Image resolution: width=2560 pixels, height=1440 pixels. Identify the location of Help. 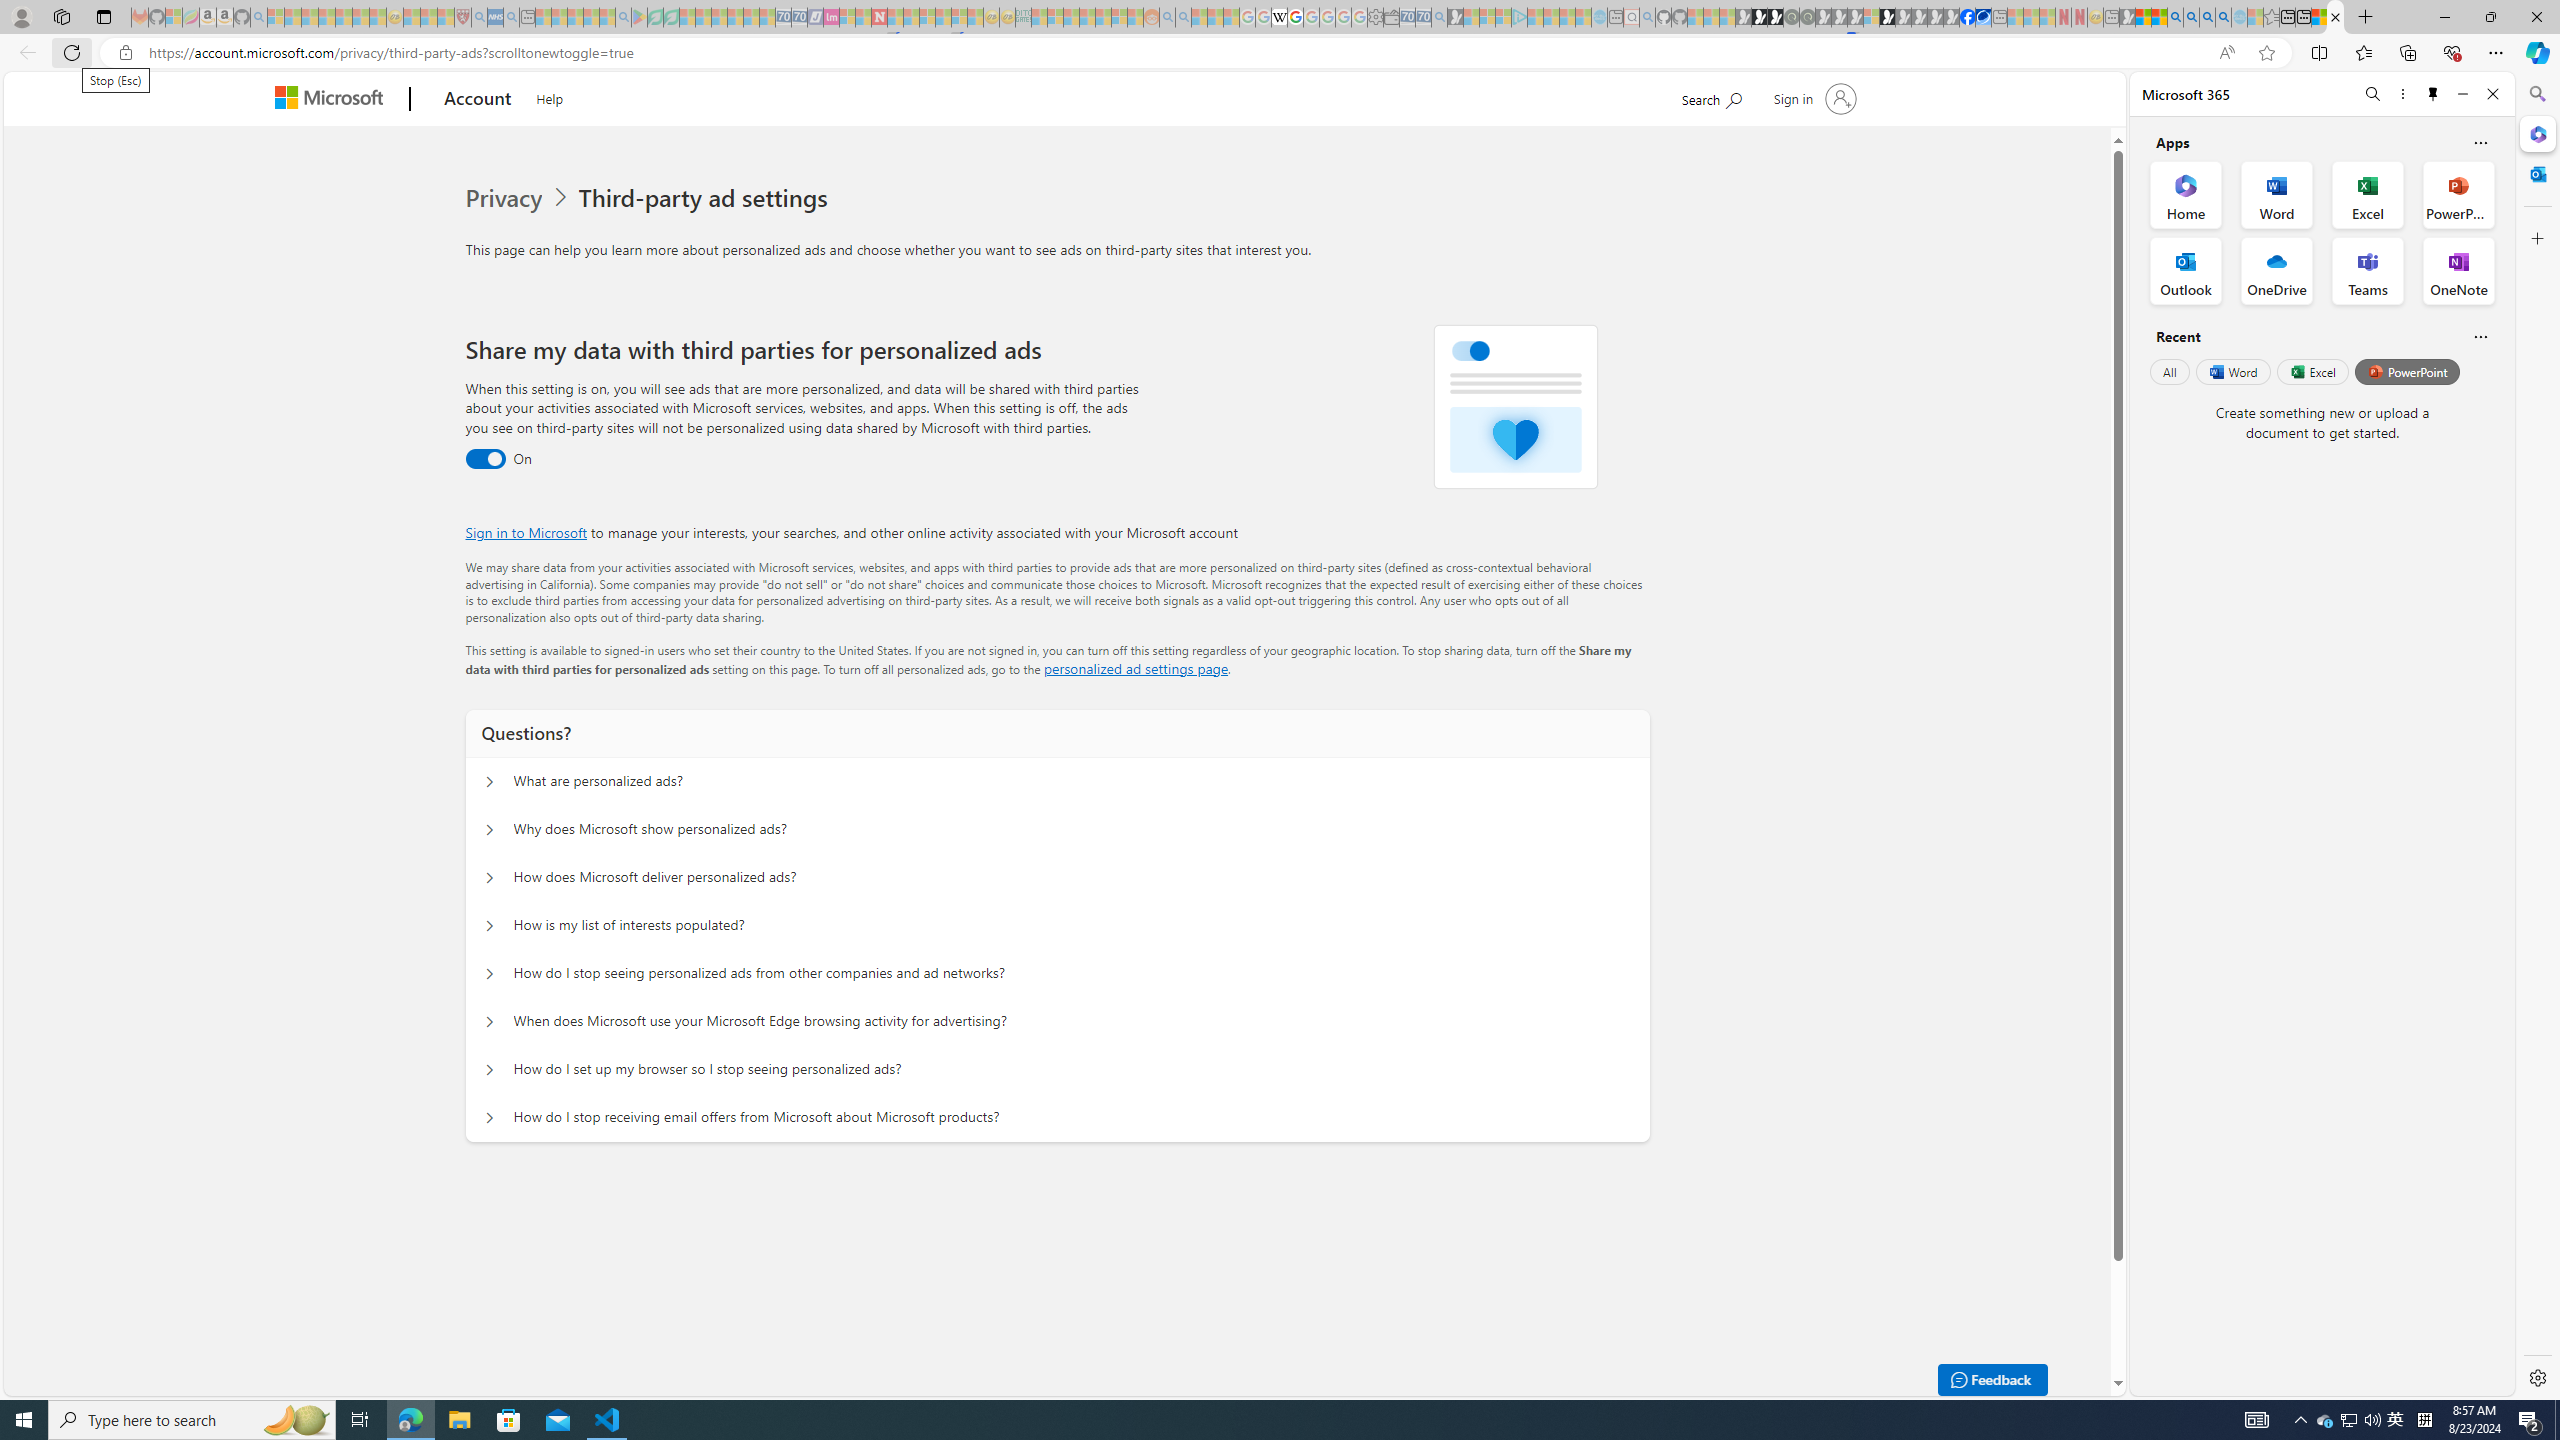
(549, 96).